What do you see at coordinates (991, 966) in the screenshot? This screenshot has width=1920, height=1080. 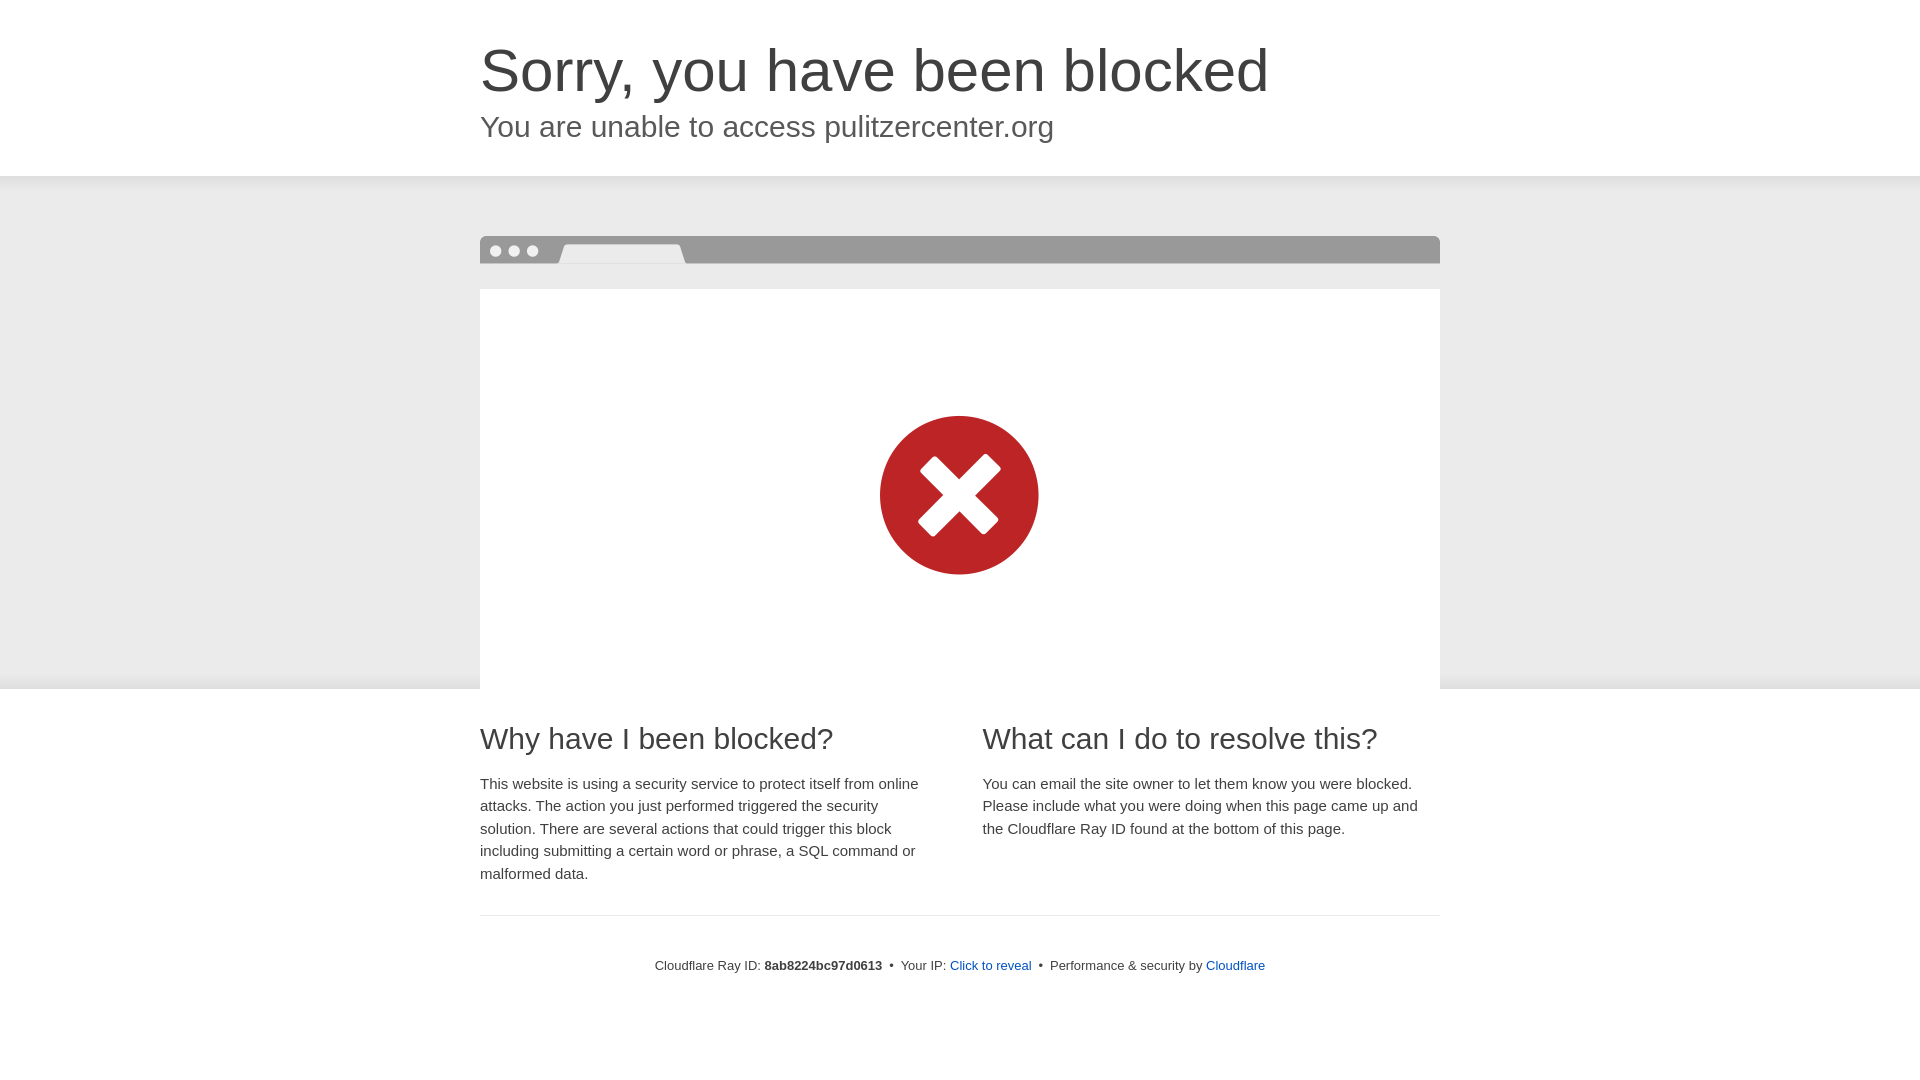 I see `Click to reveal` at bounding box center [991, 966].